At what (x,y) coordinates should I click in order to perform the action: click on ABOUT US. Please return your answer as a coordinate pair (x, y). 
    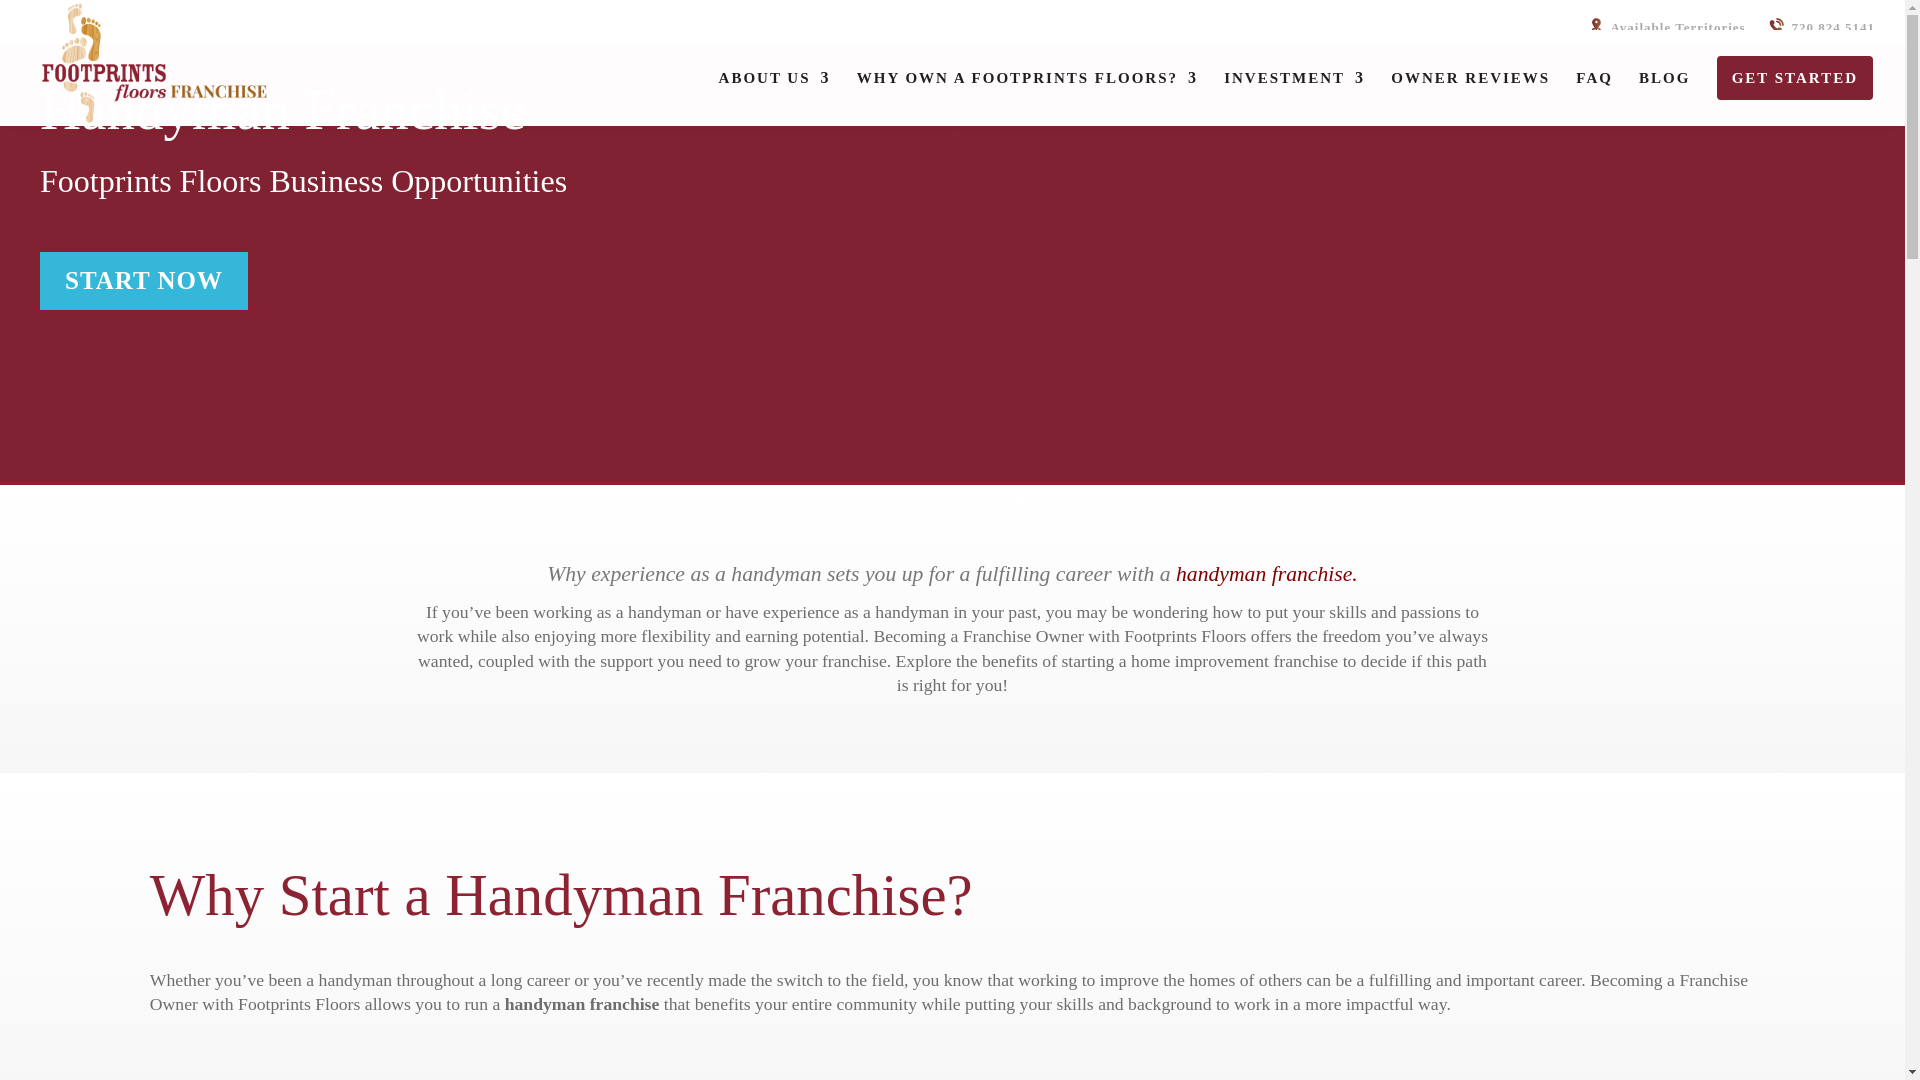
    Looking at the image, I should click on (774, 91).